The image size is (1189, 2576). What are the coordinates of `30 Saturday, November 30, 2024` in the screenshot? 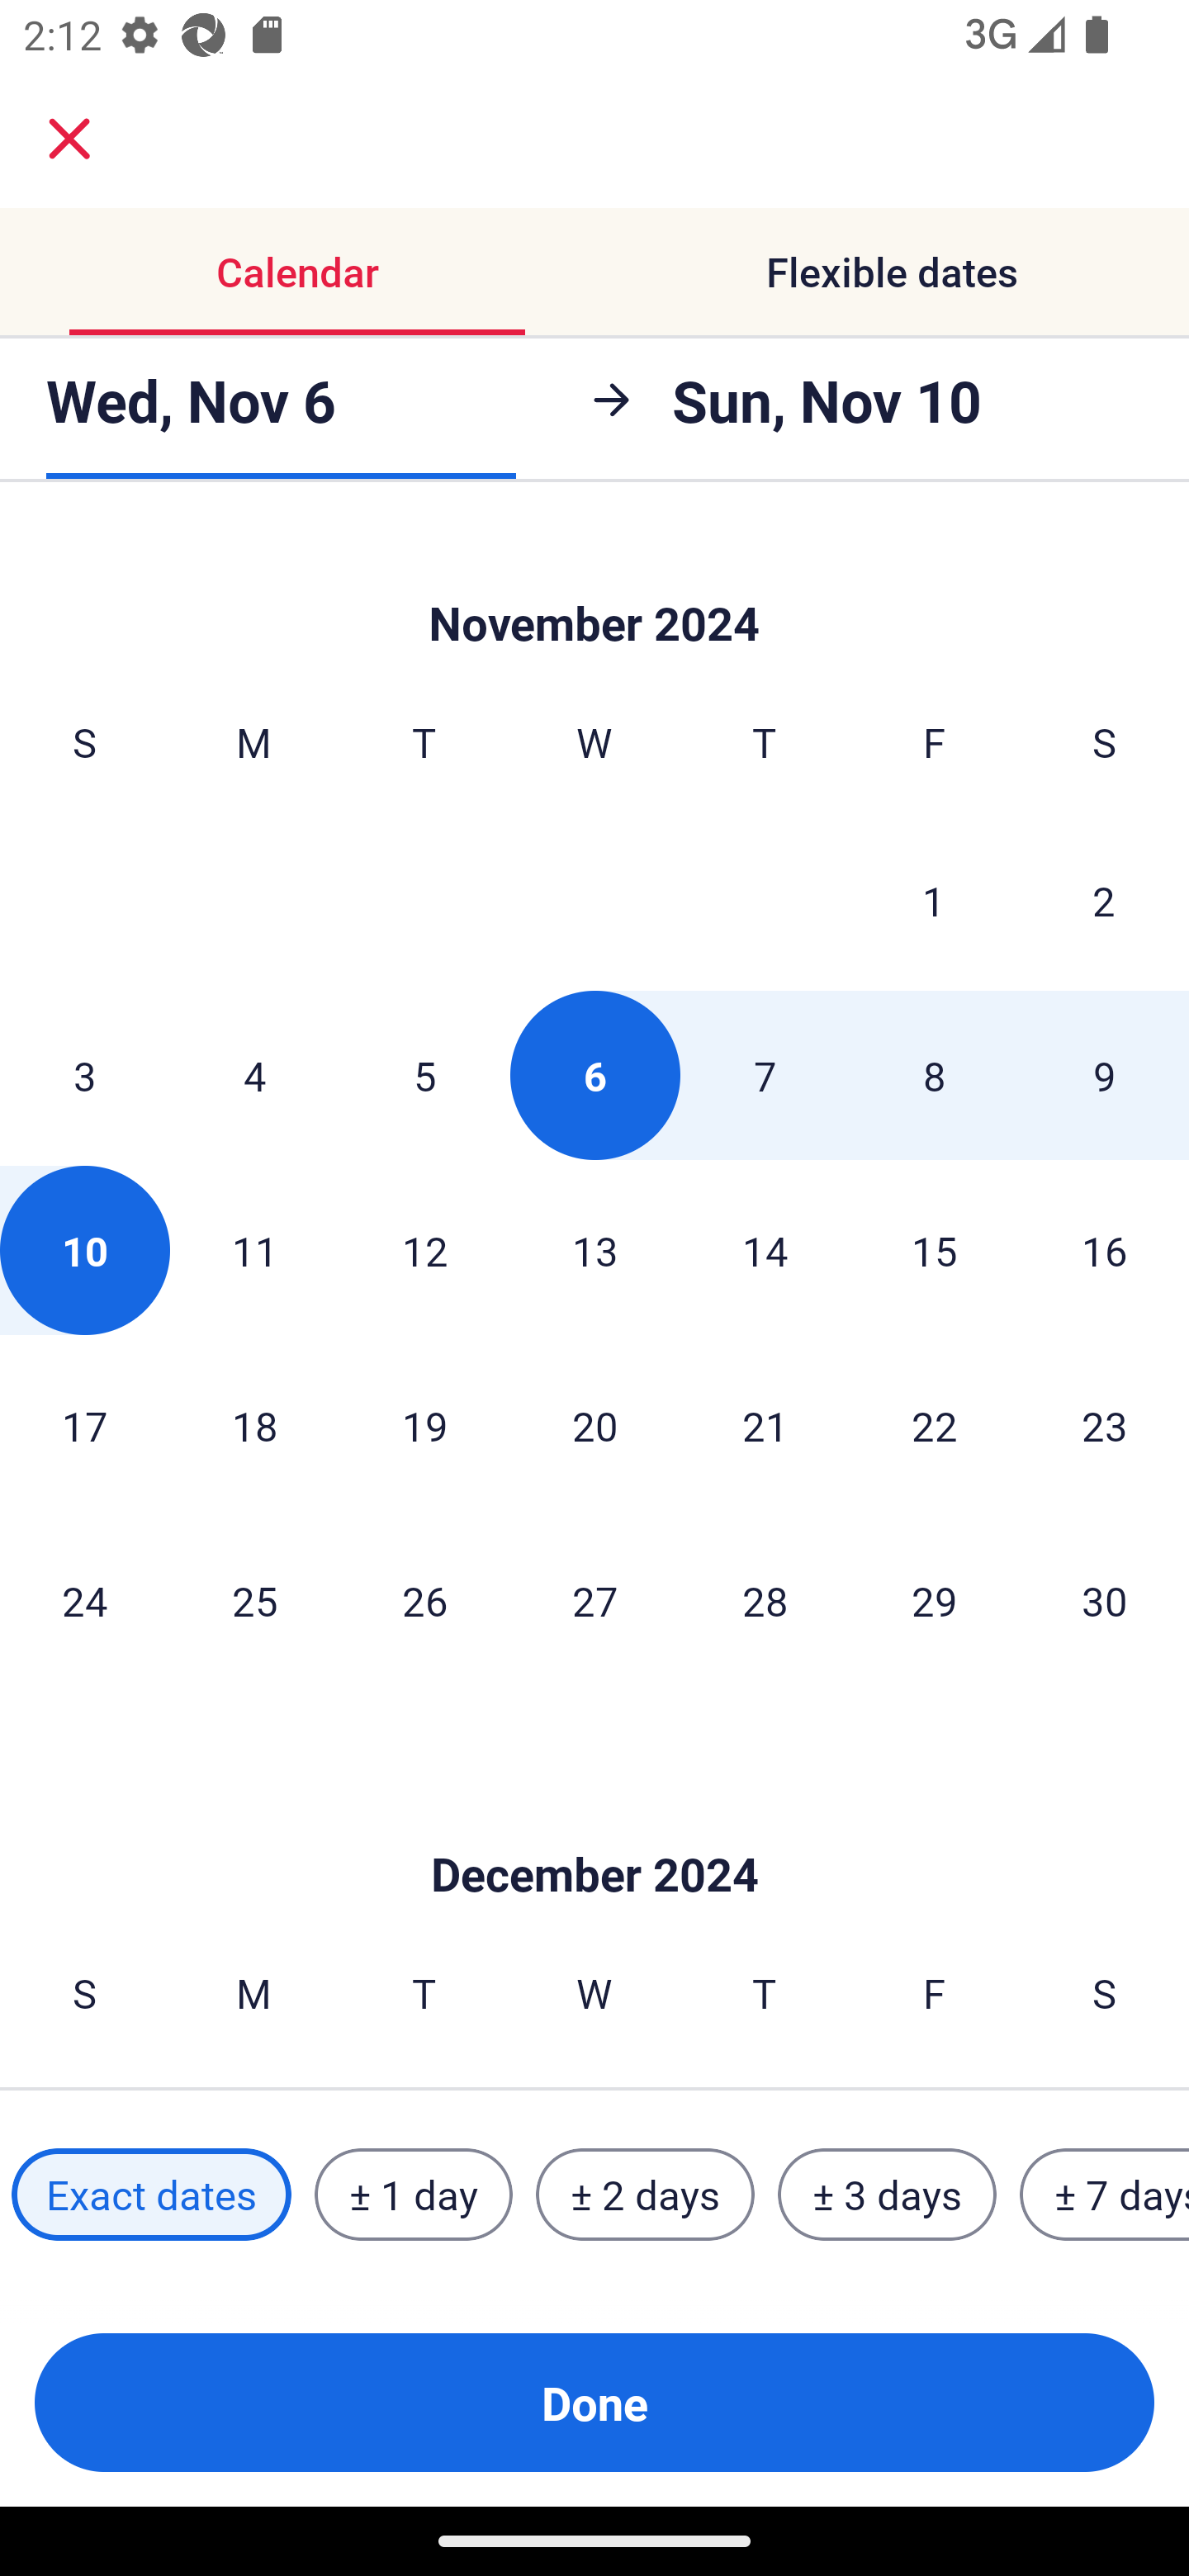 It's located at (1105, 1599).